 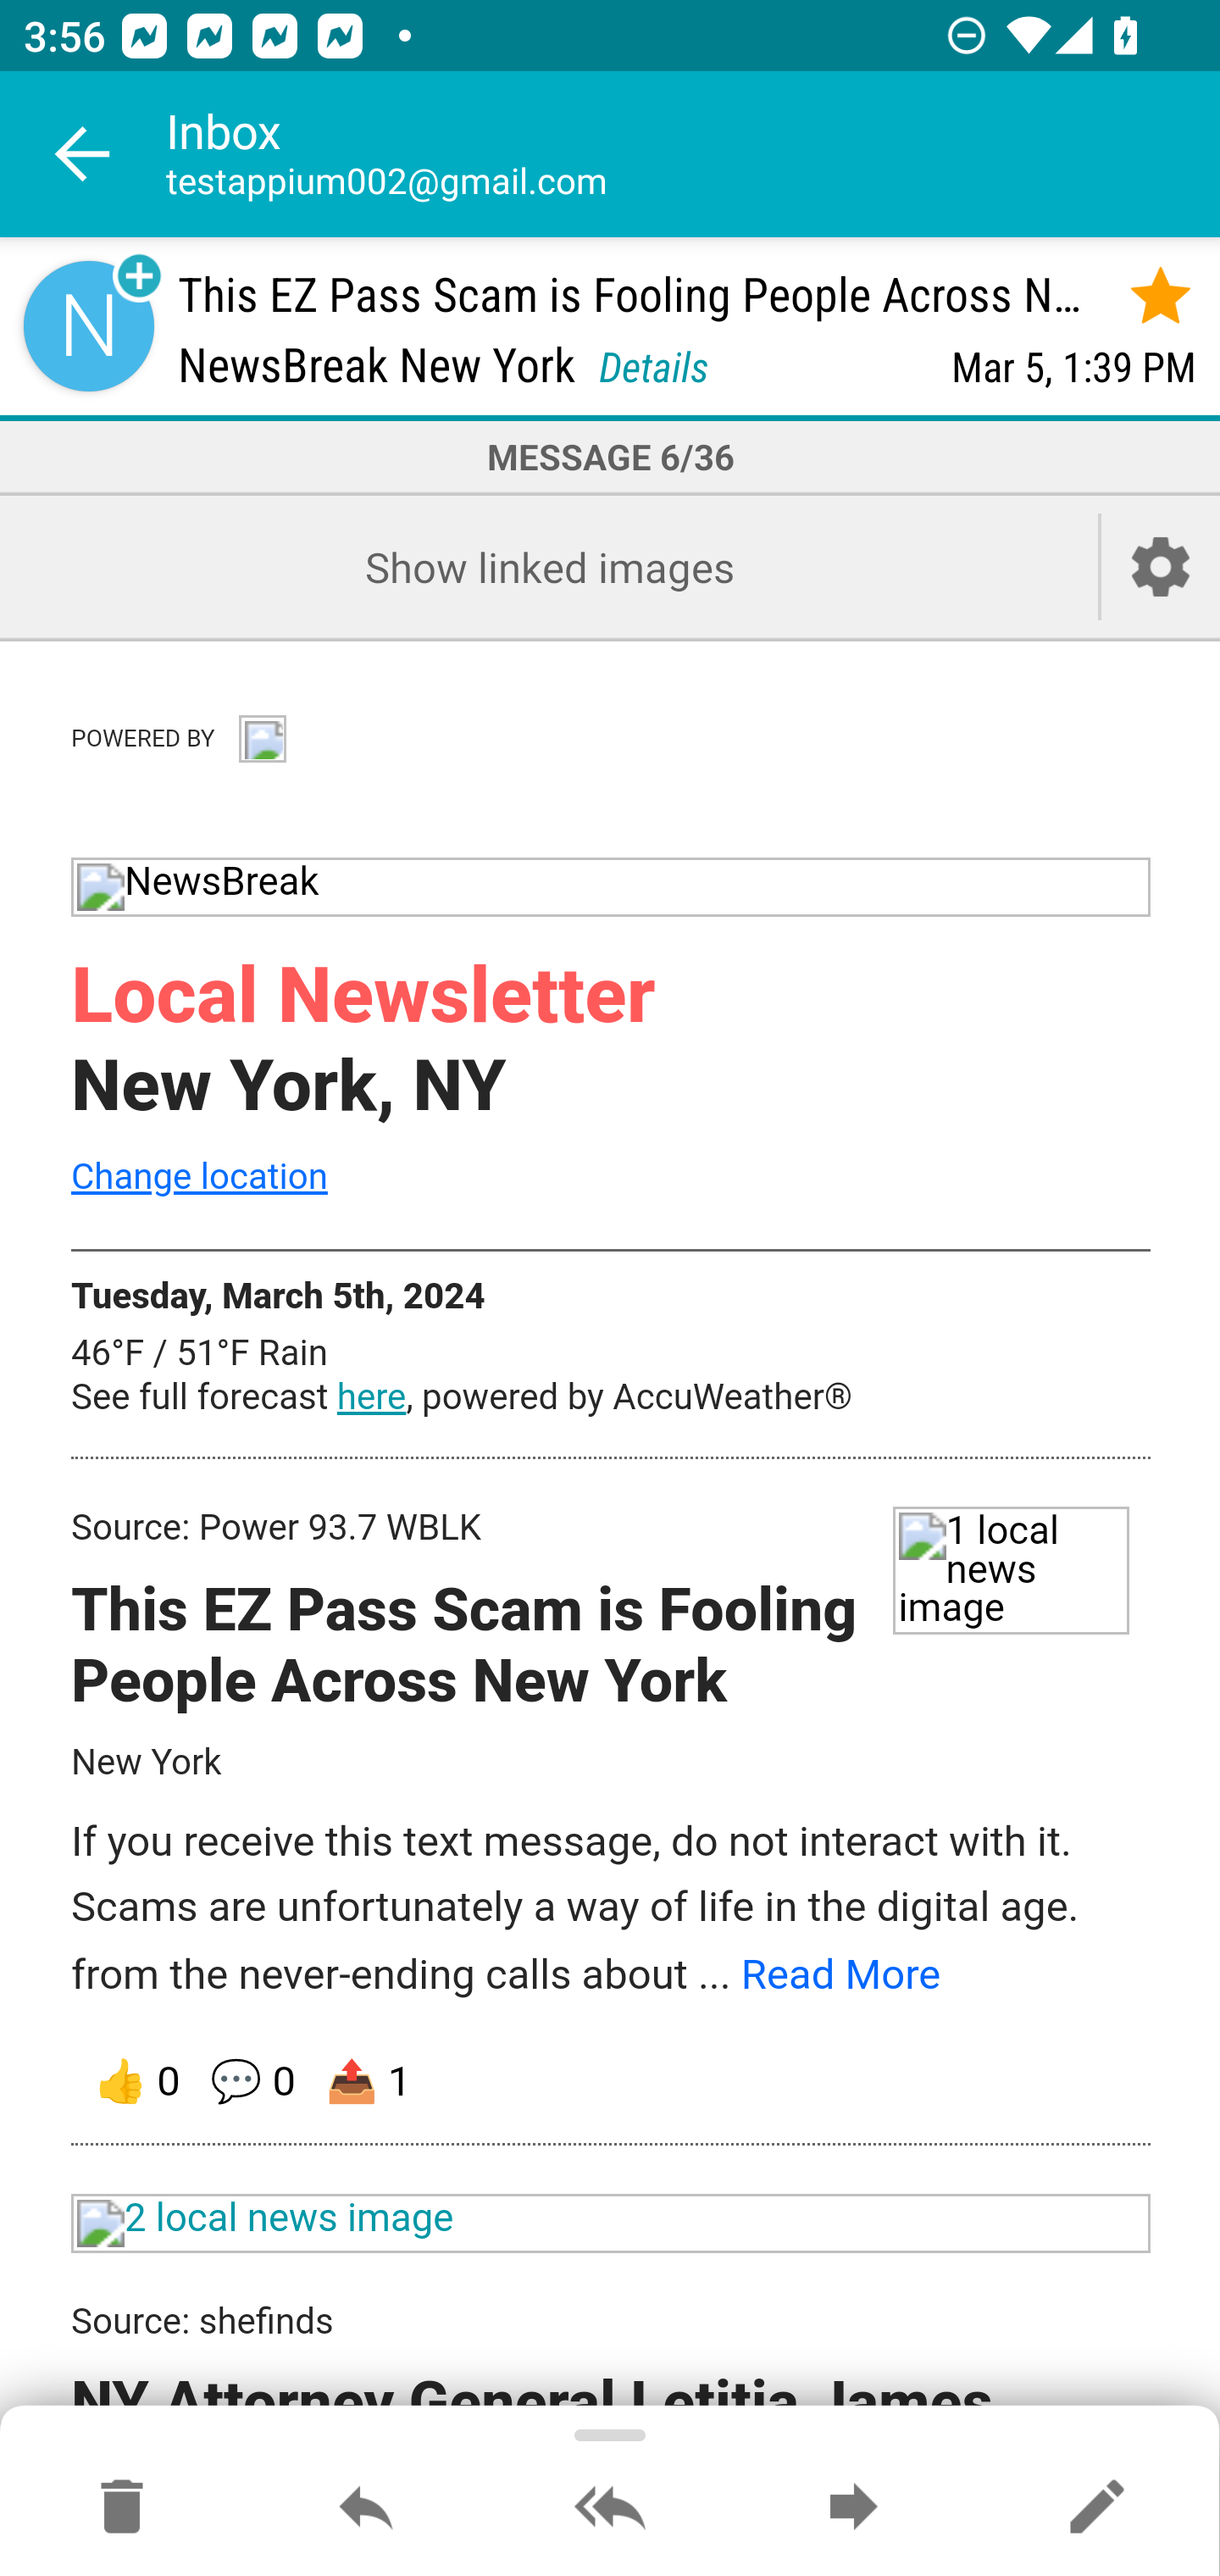 What do you see at coordinates (693, 154) in the screenshot?
I see `Inbox testappium002@gmail.com` at bounding box center [693, 154].